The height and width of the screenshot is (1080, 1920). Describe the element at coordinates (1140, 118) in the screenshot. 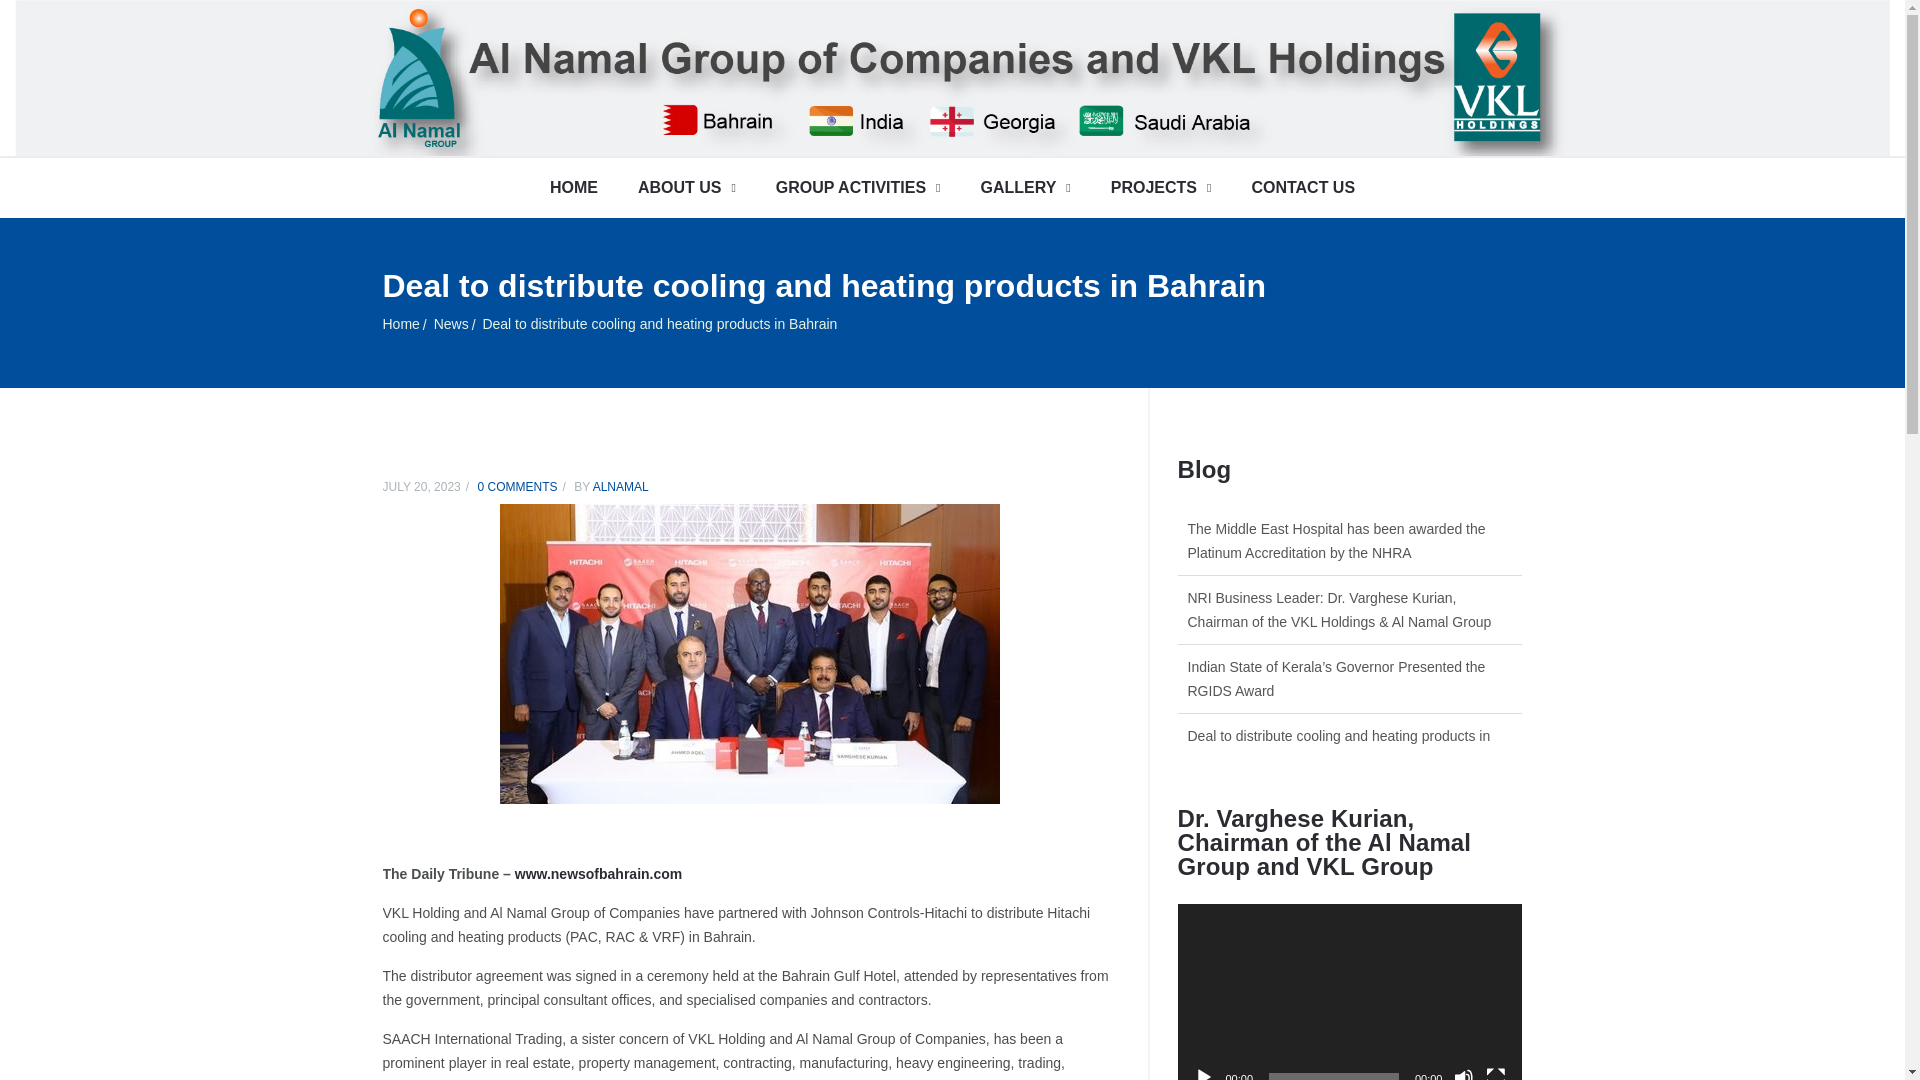

I see `Saudi Project` at that location.